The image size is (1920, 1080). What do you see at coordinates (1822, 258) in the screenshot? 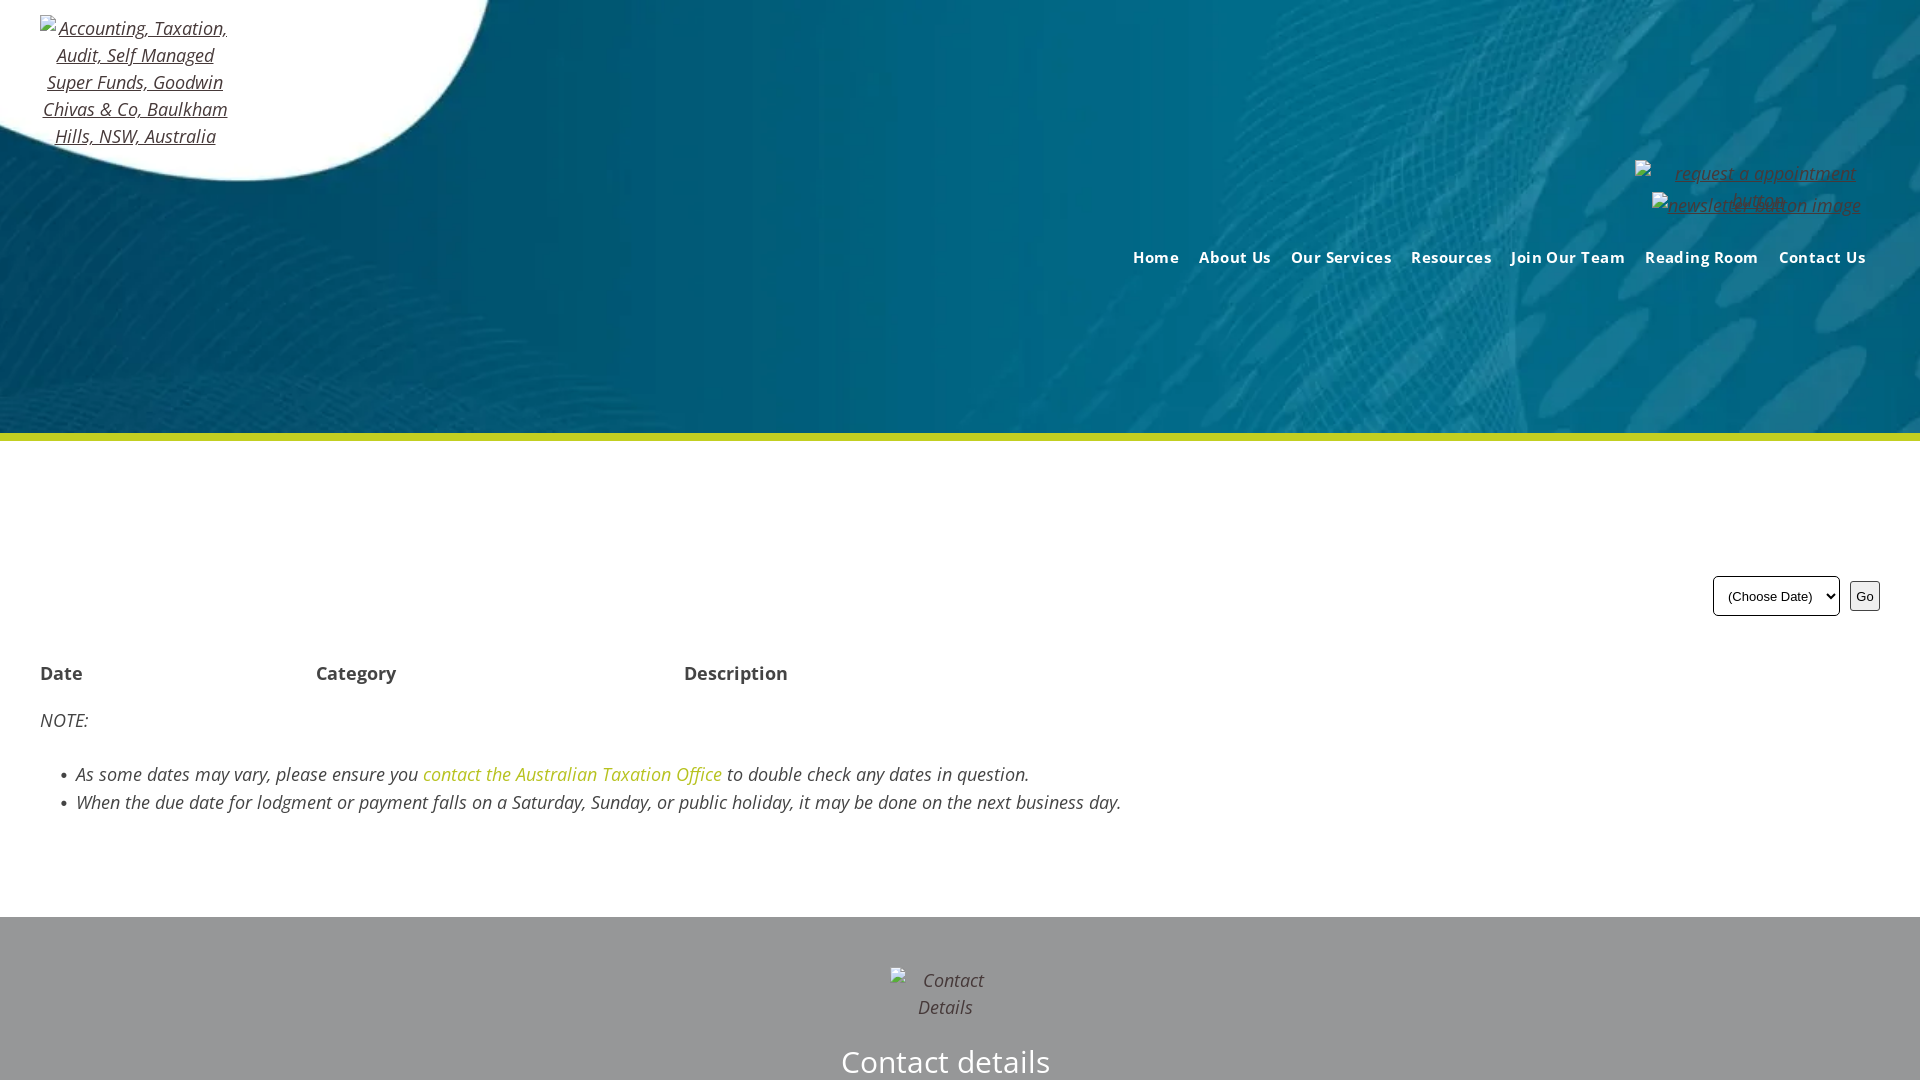
I see `Contact Us` at bounding box center [1822, 258].